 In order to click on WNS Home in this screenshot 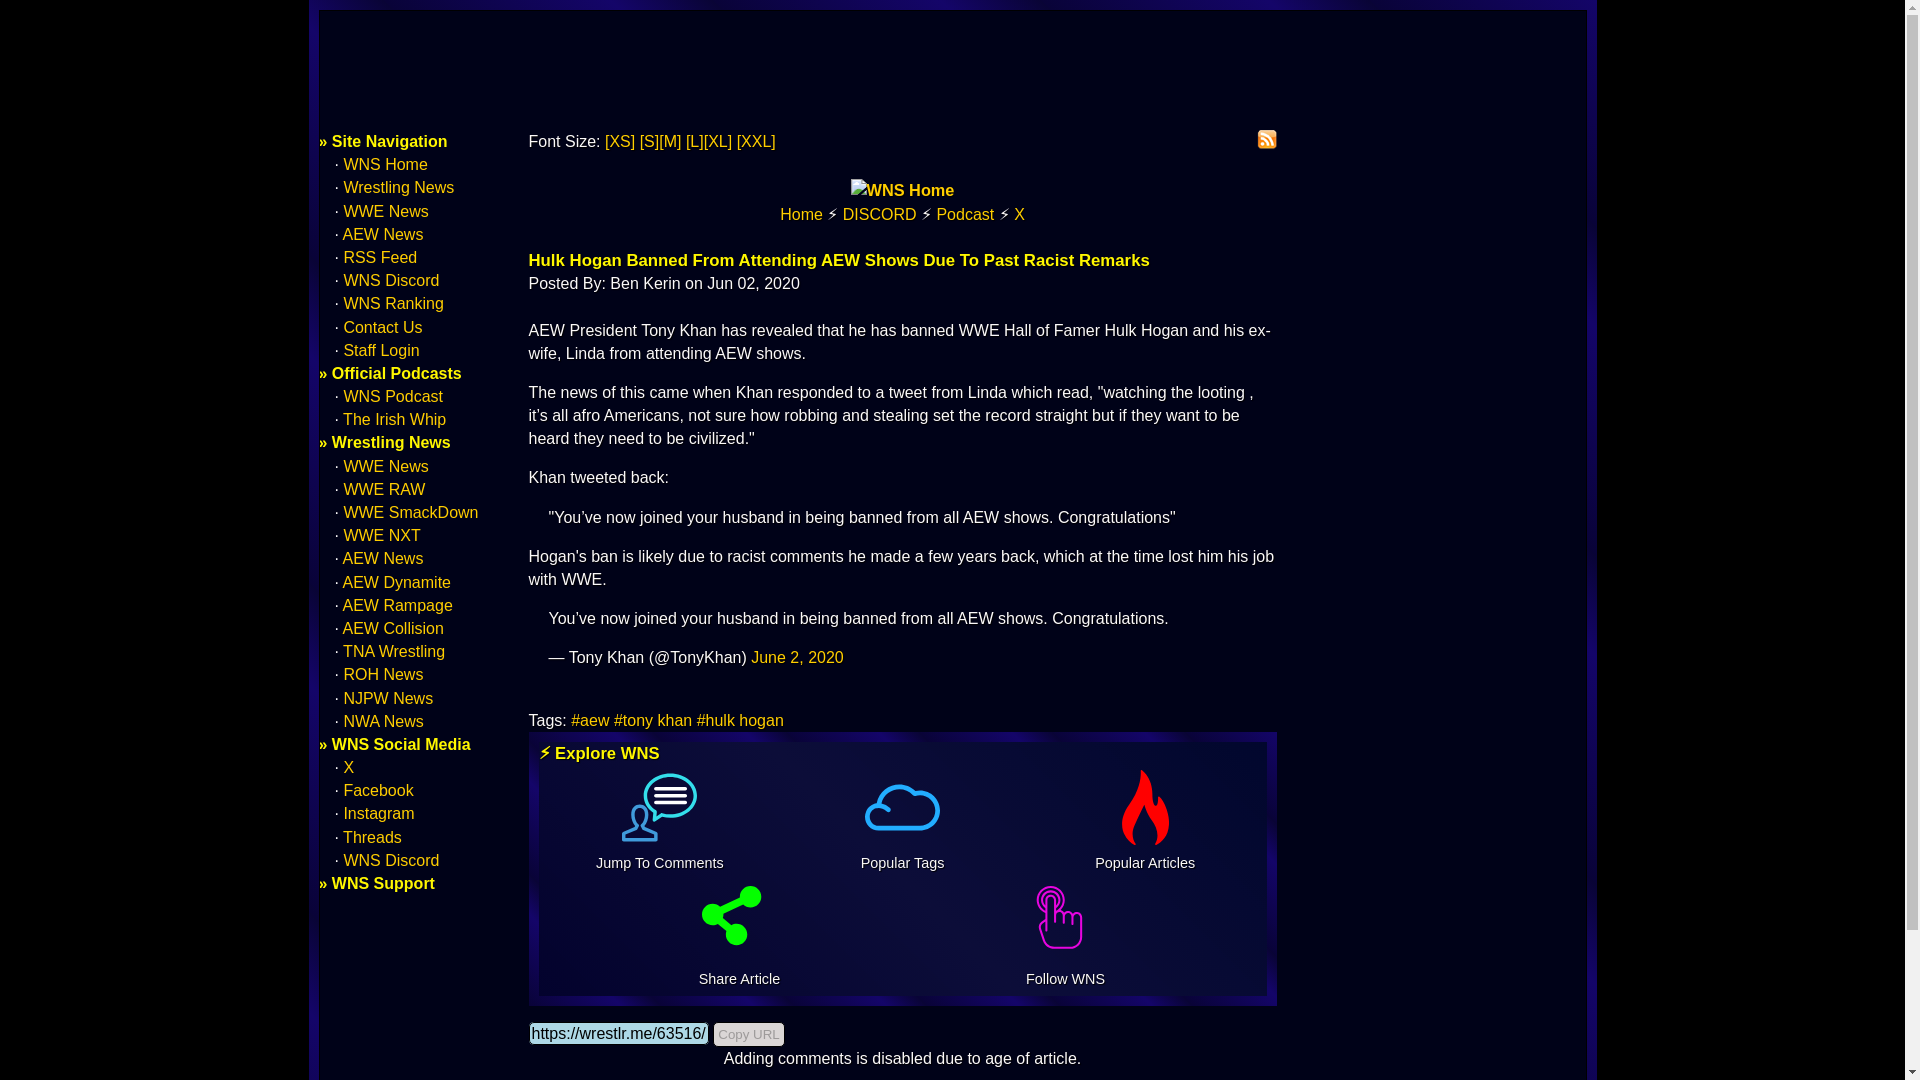, I will do `click(801, 214)`.